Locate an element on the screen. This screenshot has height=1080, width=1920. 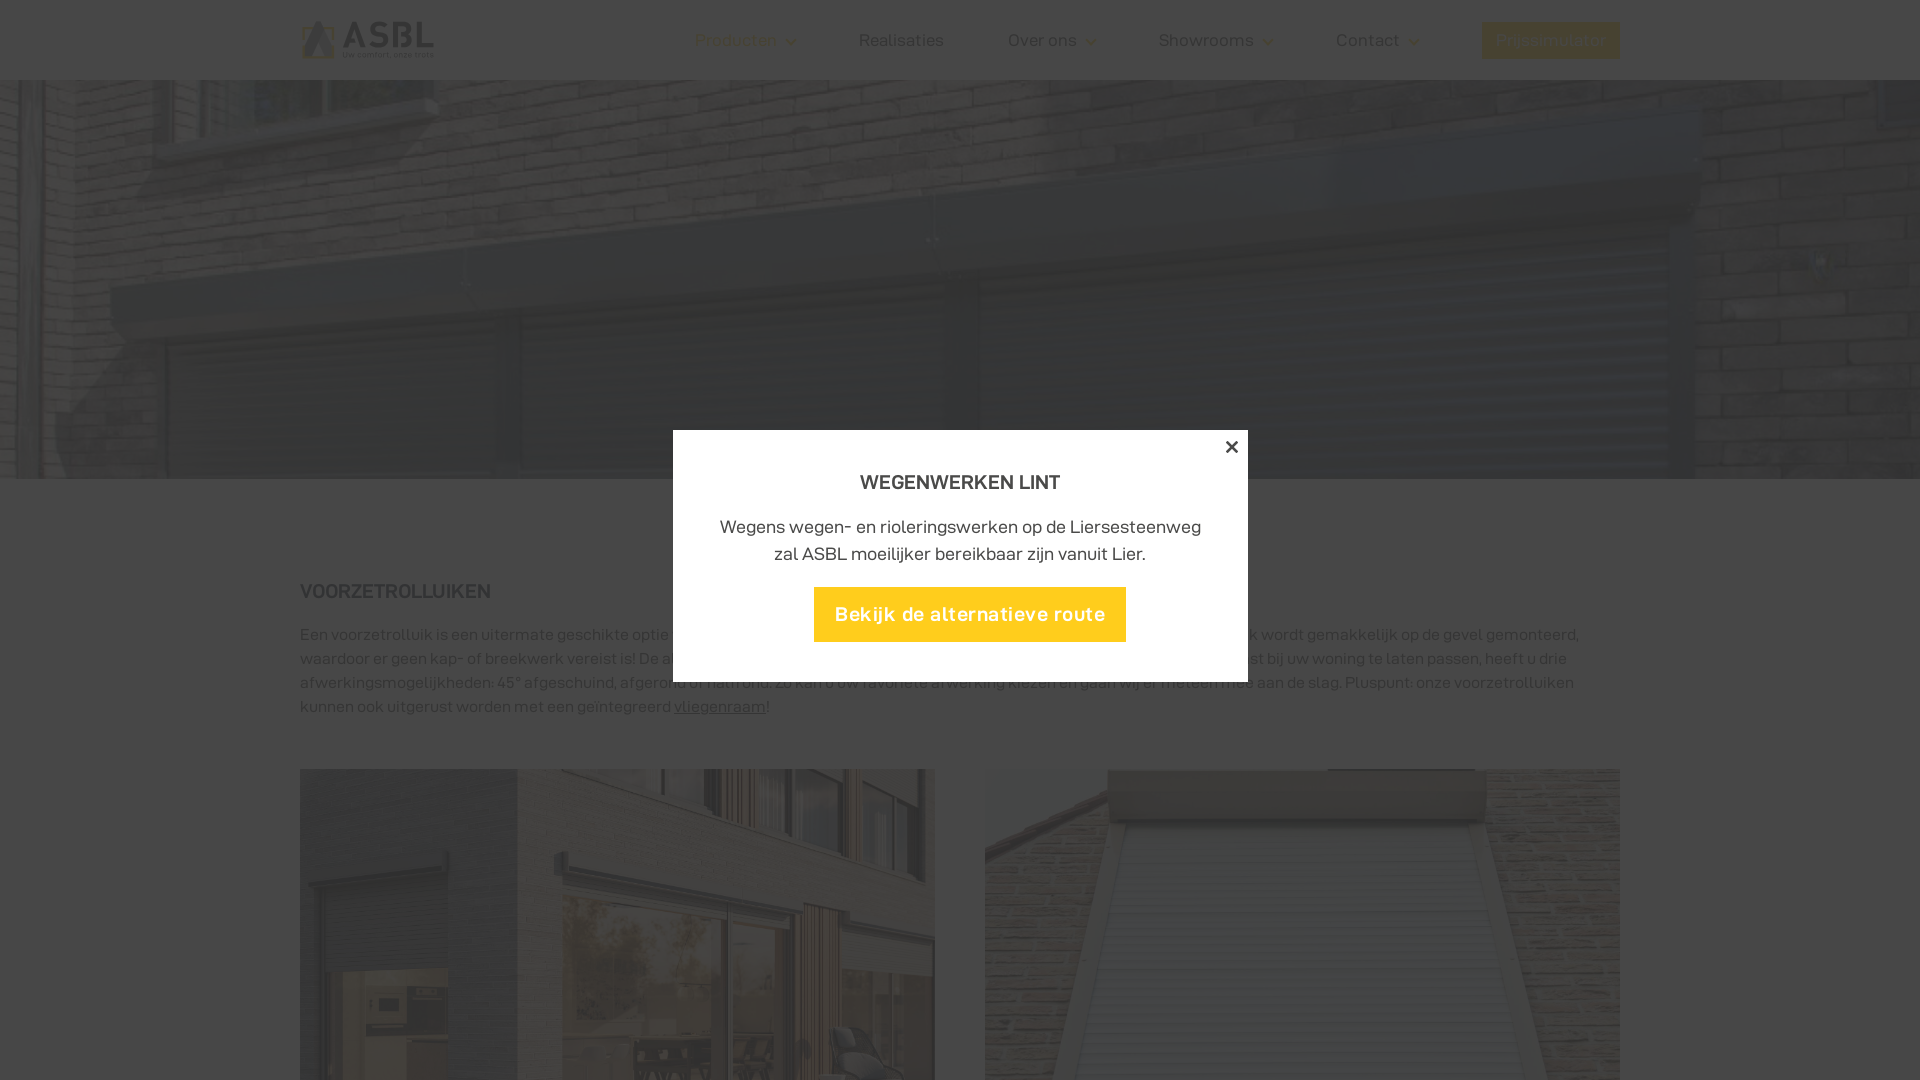
Contact is located at coordinates (1368, 40).